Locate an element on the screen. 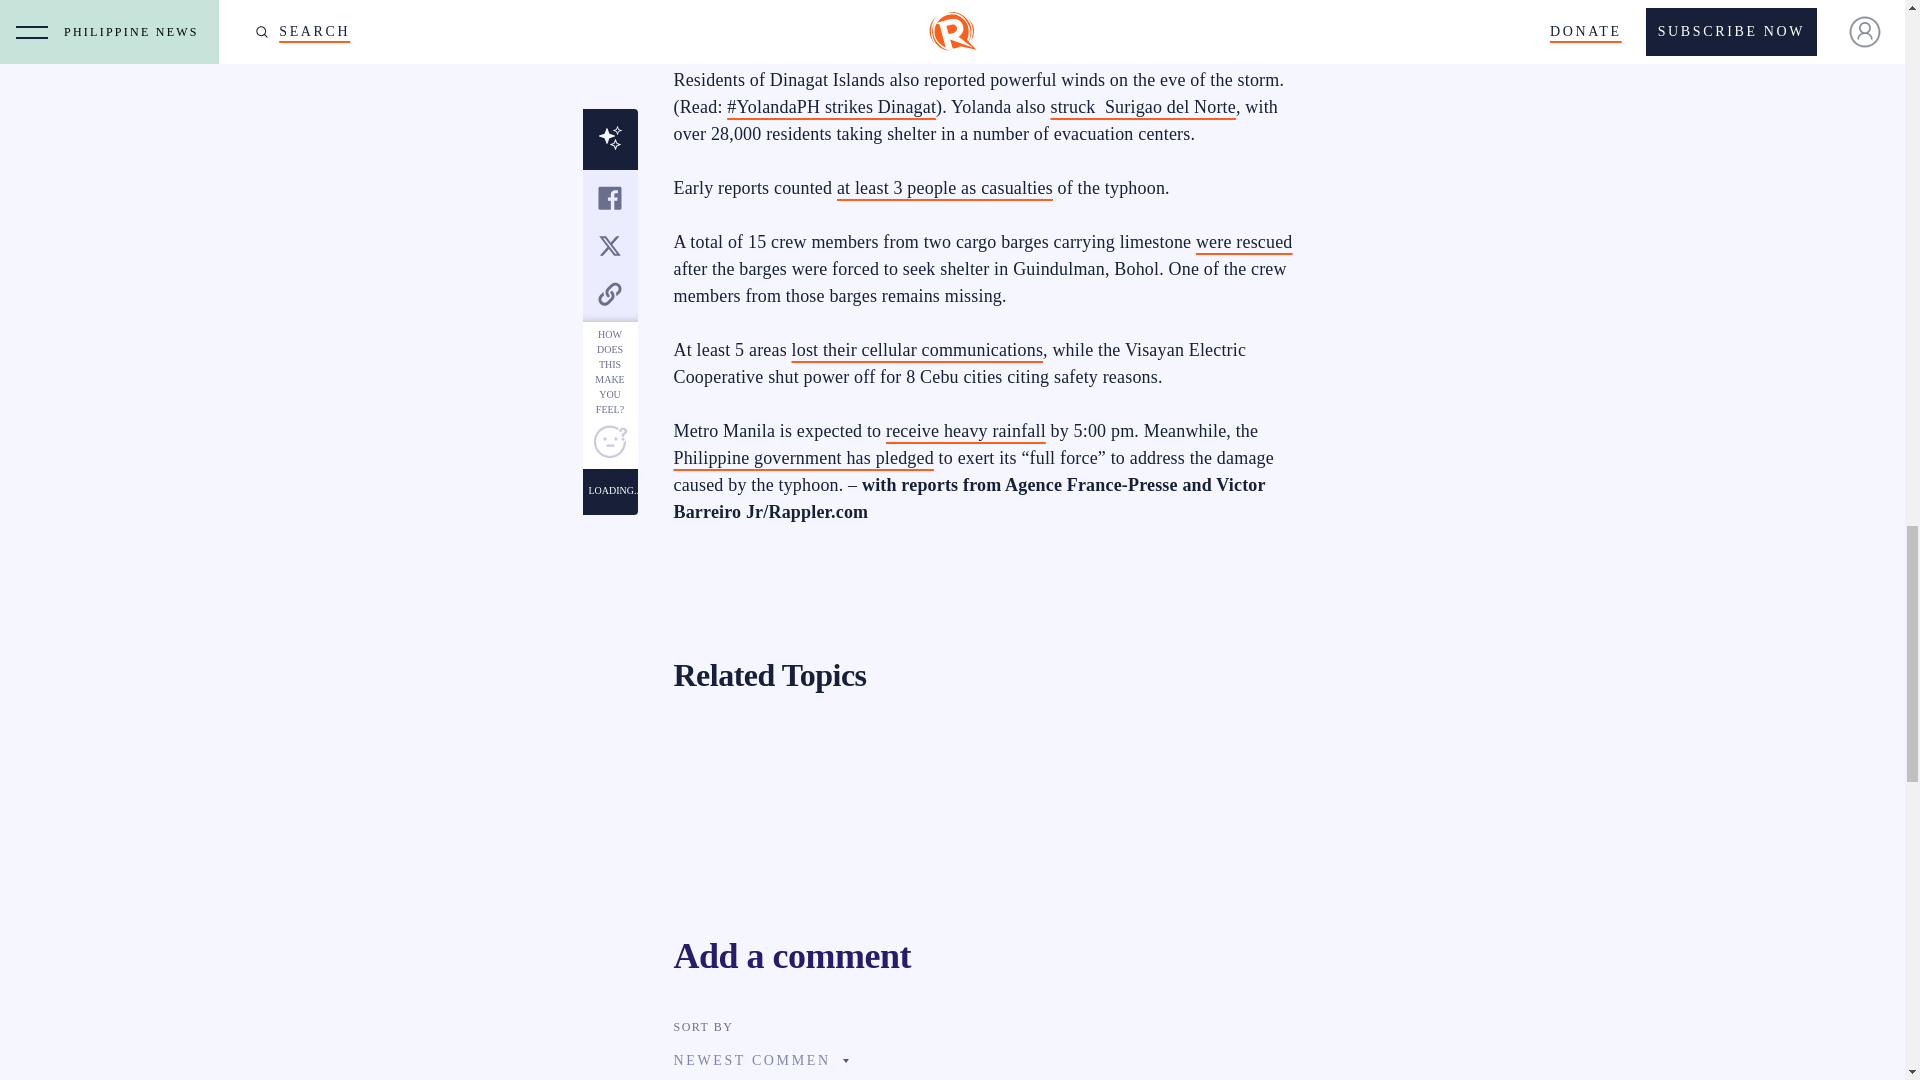 This screenshot has width=1920, height=1080. No cell phone signal in 5 typhoon areas is located at coordinates (918, 350).